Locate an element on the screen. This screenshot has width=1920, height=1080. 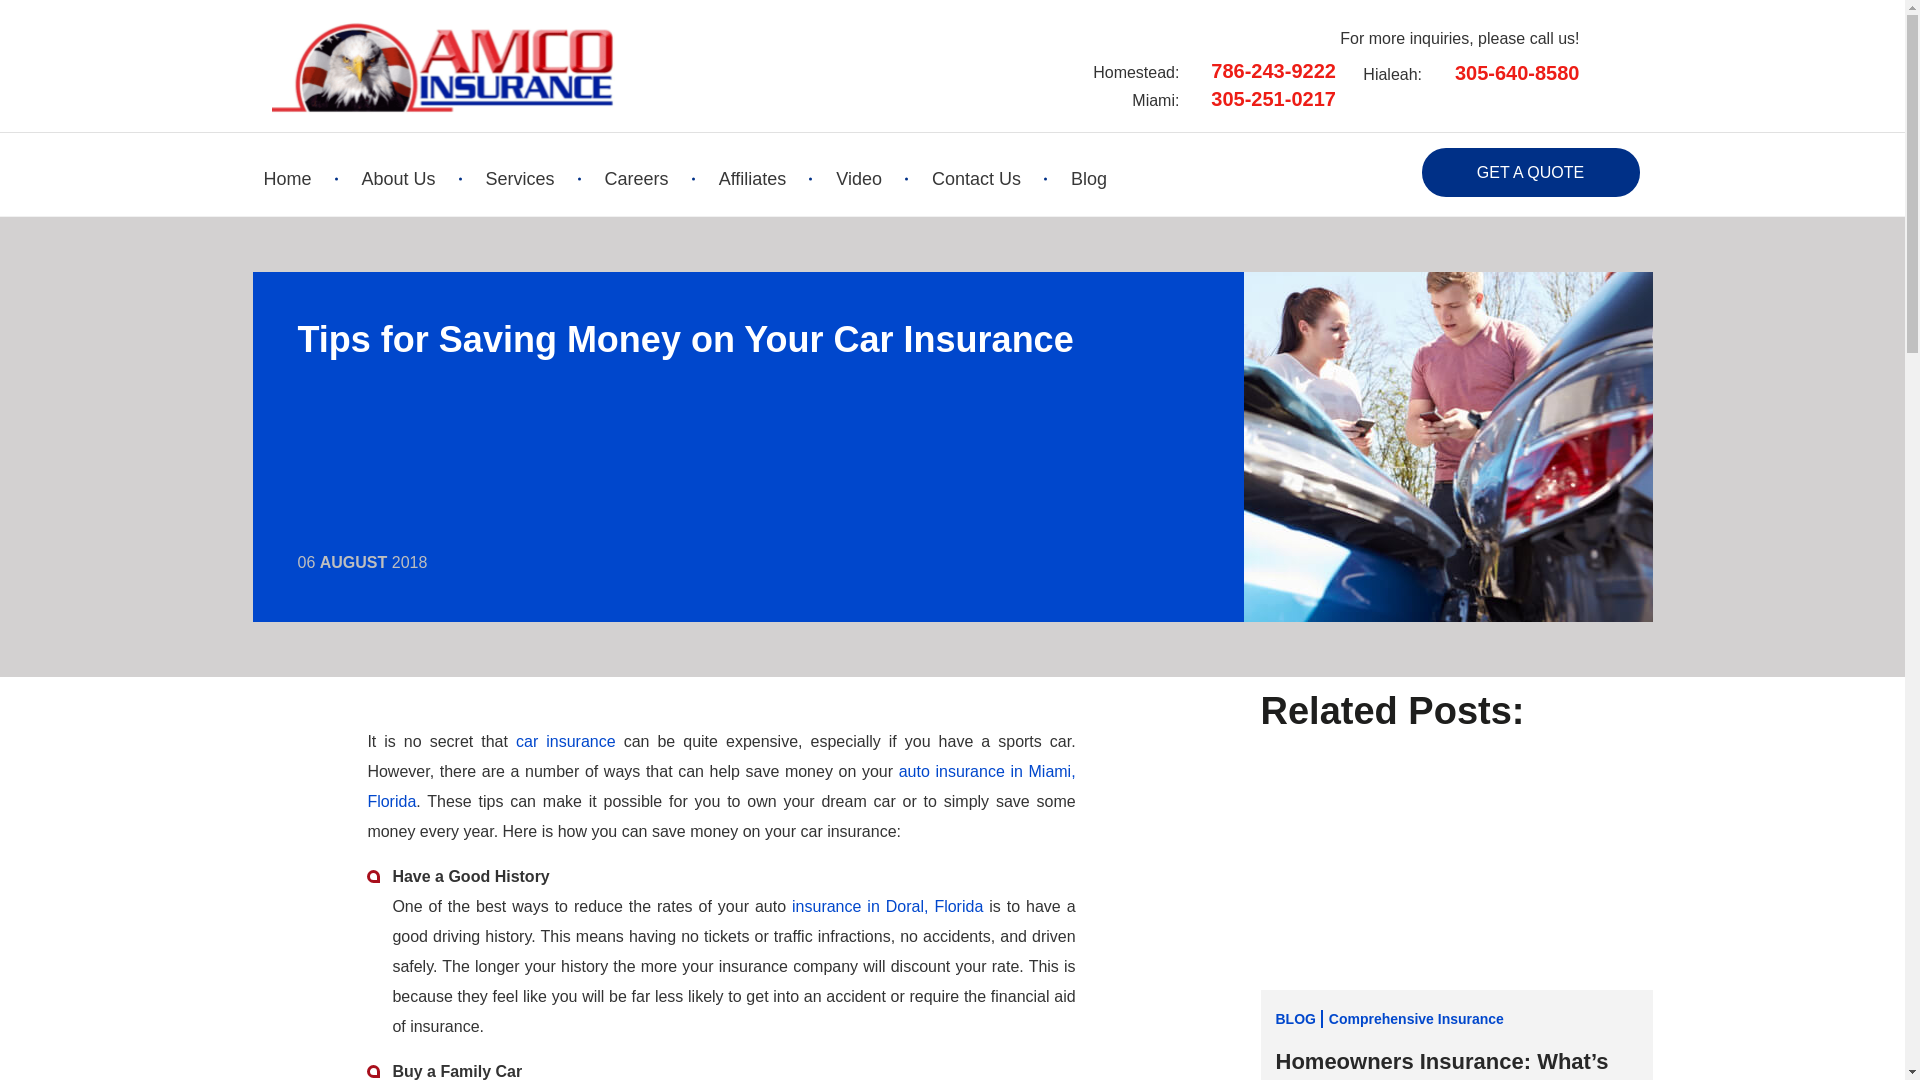
Careers is located at coordinates (636, 179).